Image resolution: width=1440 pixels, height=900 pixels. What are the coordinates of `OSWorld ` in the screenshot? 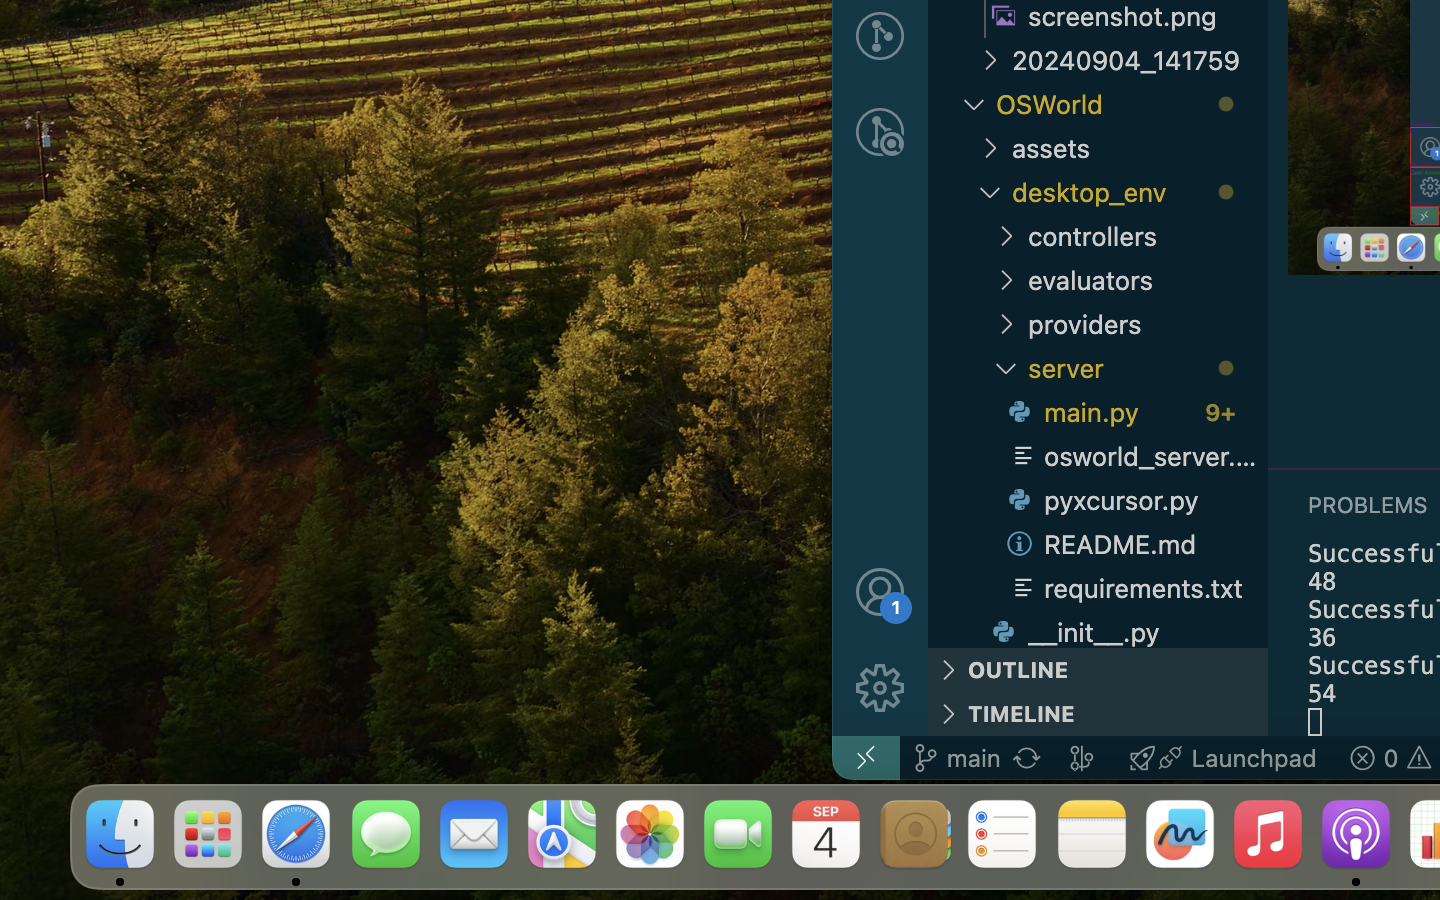 It's located at (1132, 104).